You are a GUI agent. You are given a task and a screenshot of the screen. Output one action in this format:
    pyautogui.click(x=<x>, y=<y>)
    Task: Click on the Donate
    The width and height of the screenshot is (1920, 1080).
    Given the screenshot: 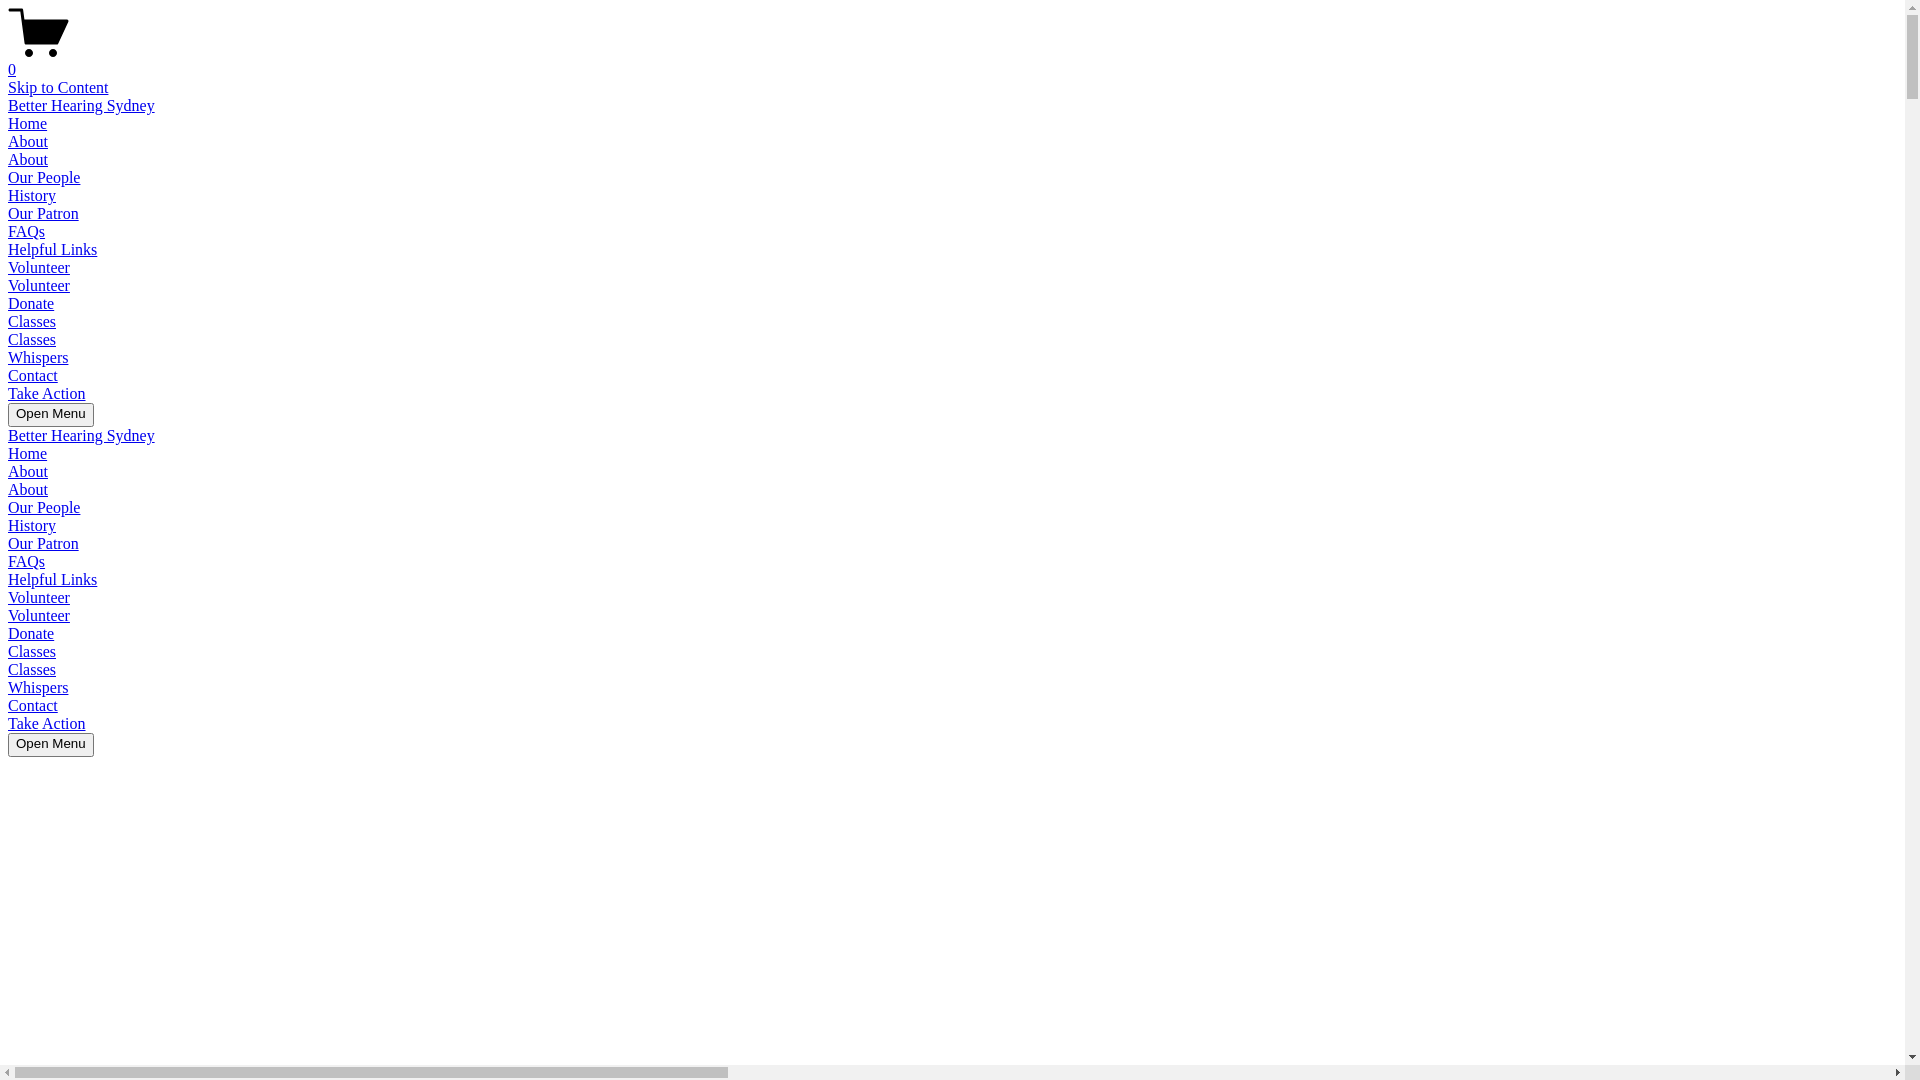 What is the action you would take?
    pyautogui.click(x=31, y=303)
    